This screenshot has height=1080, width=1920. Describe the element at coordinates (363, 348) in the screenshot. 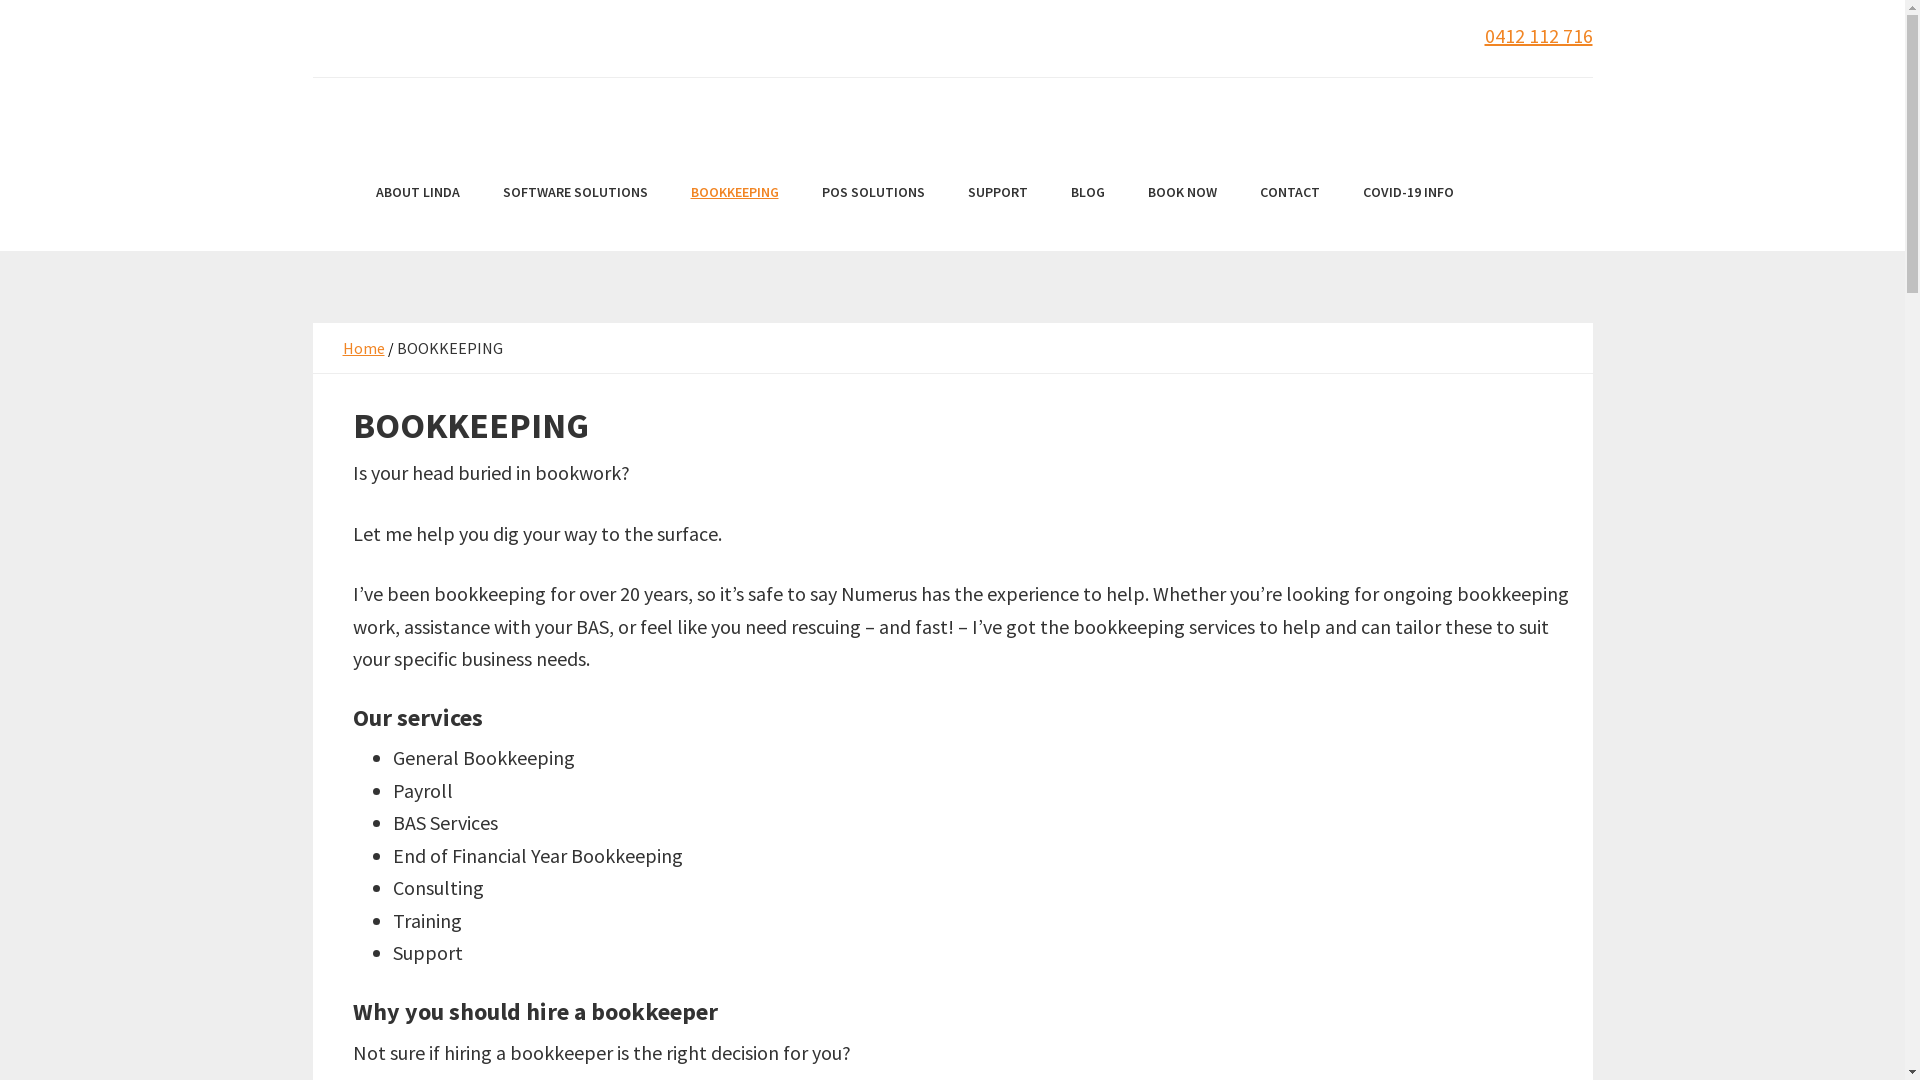

I see `Home` at that location.